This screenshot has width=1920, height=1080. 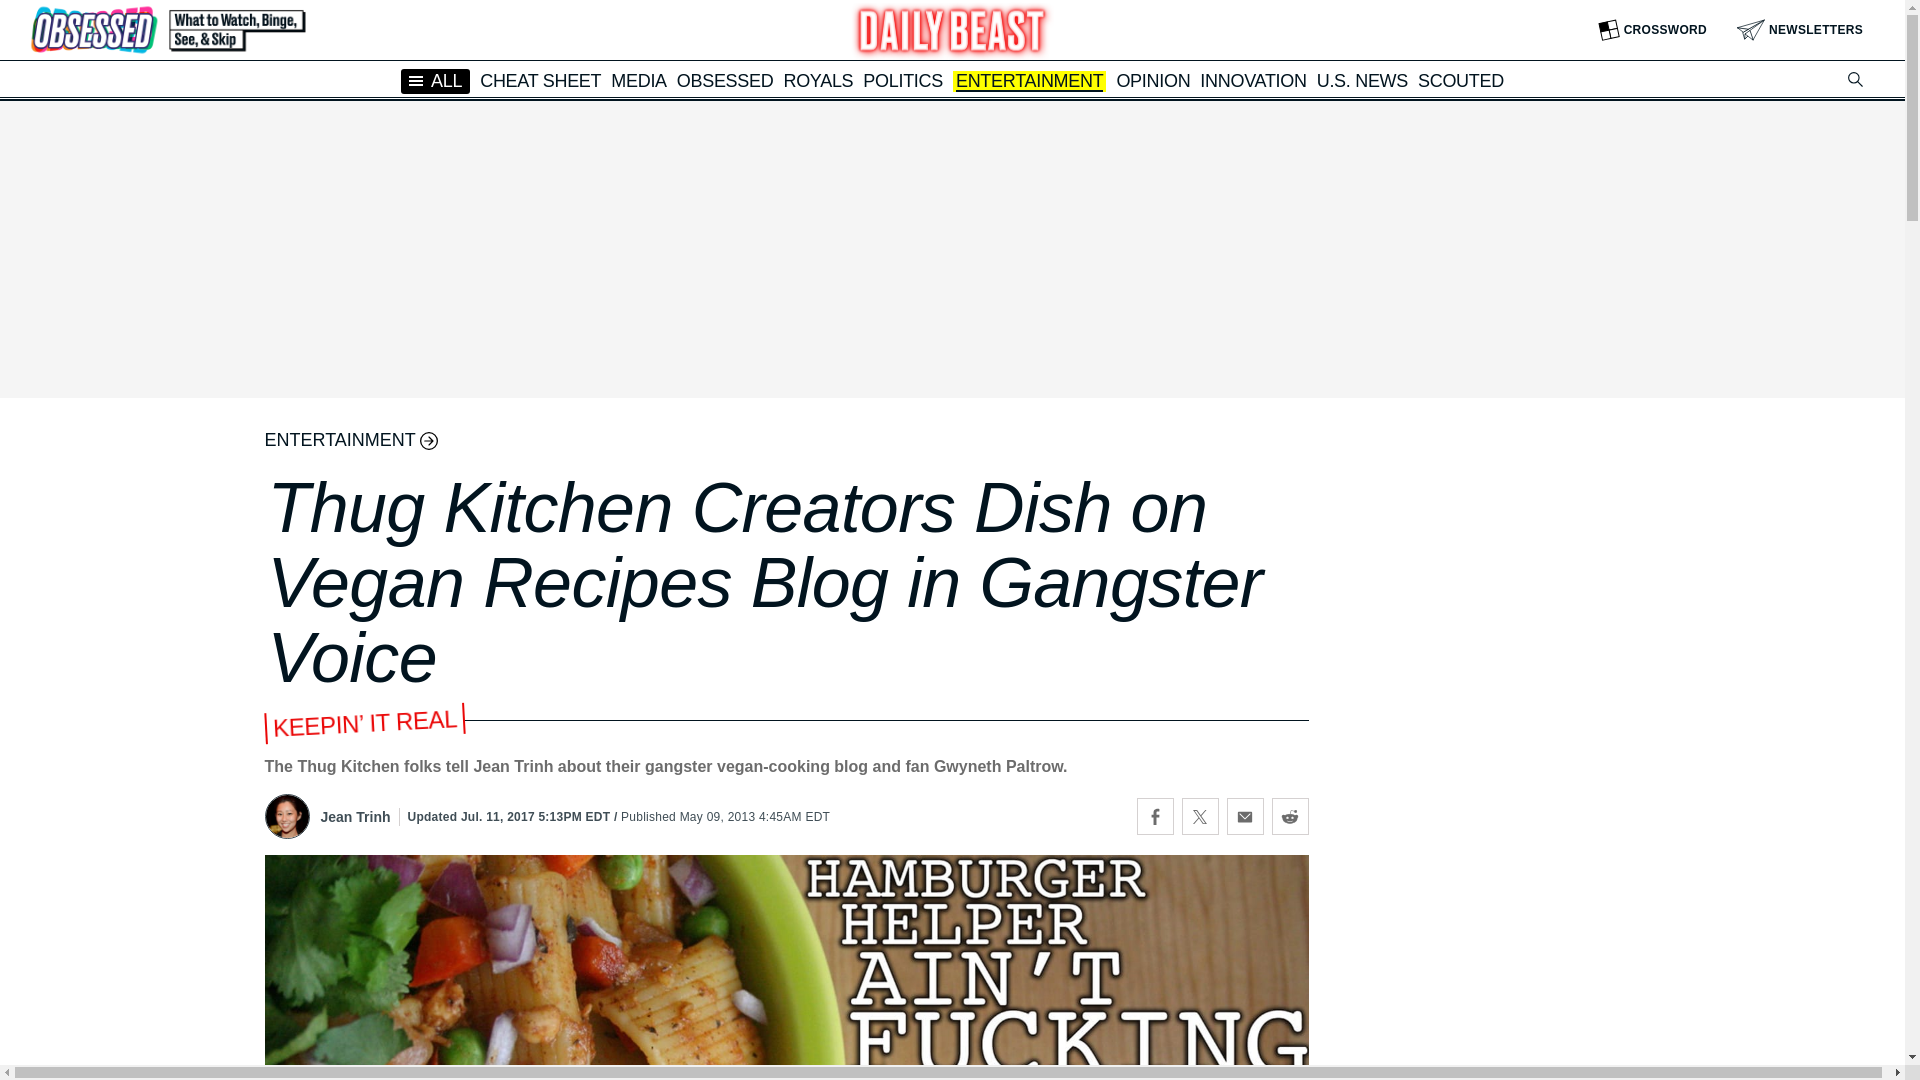 What do you see at coordinates (1362, 80) in the screenshot?
I see `U.S. NEWS` at bounding box center [1362, 80].